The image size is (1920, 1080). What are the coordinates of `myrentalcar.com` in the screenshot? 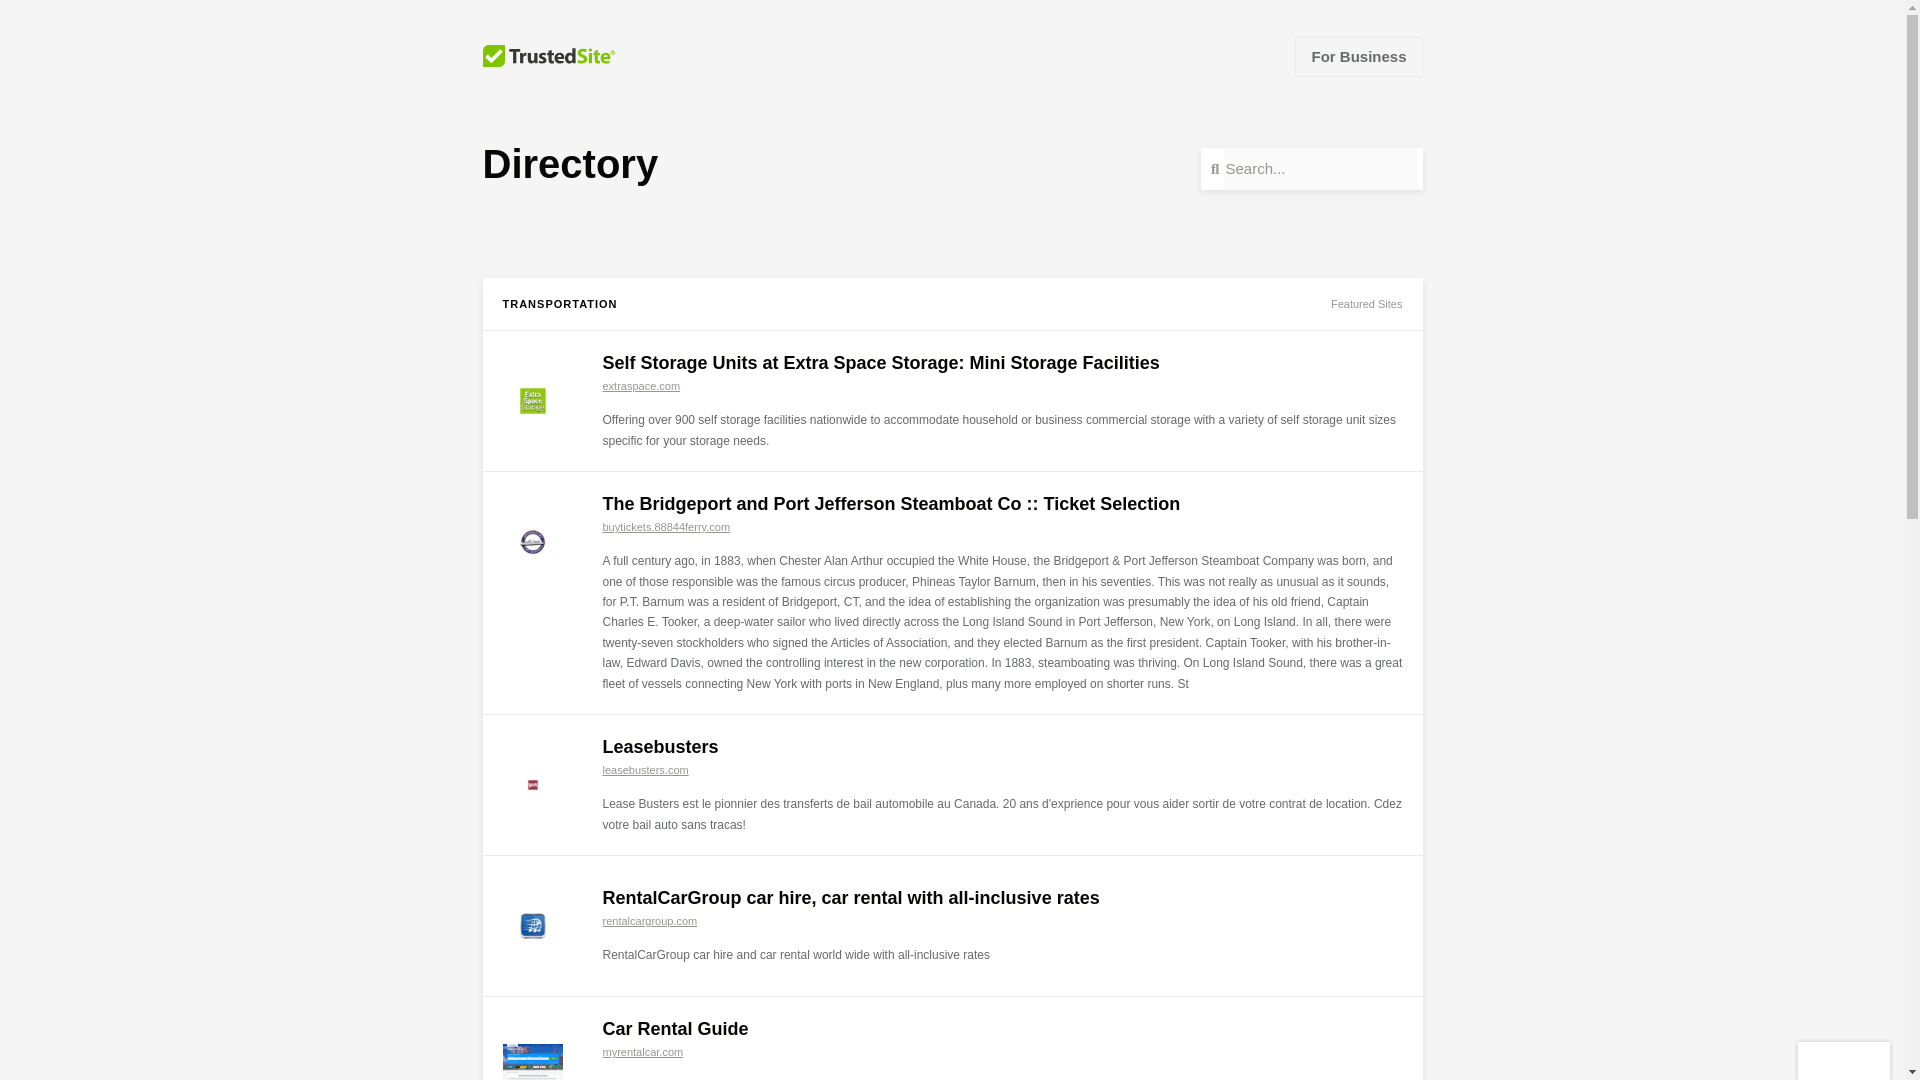 It's located at (642, 1052).